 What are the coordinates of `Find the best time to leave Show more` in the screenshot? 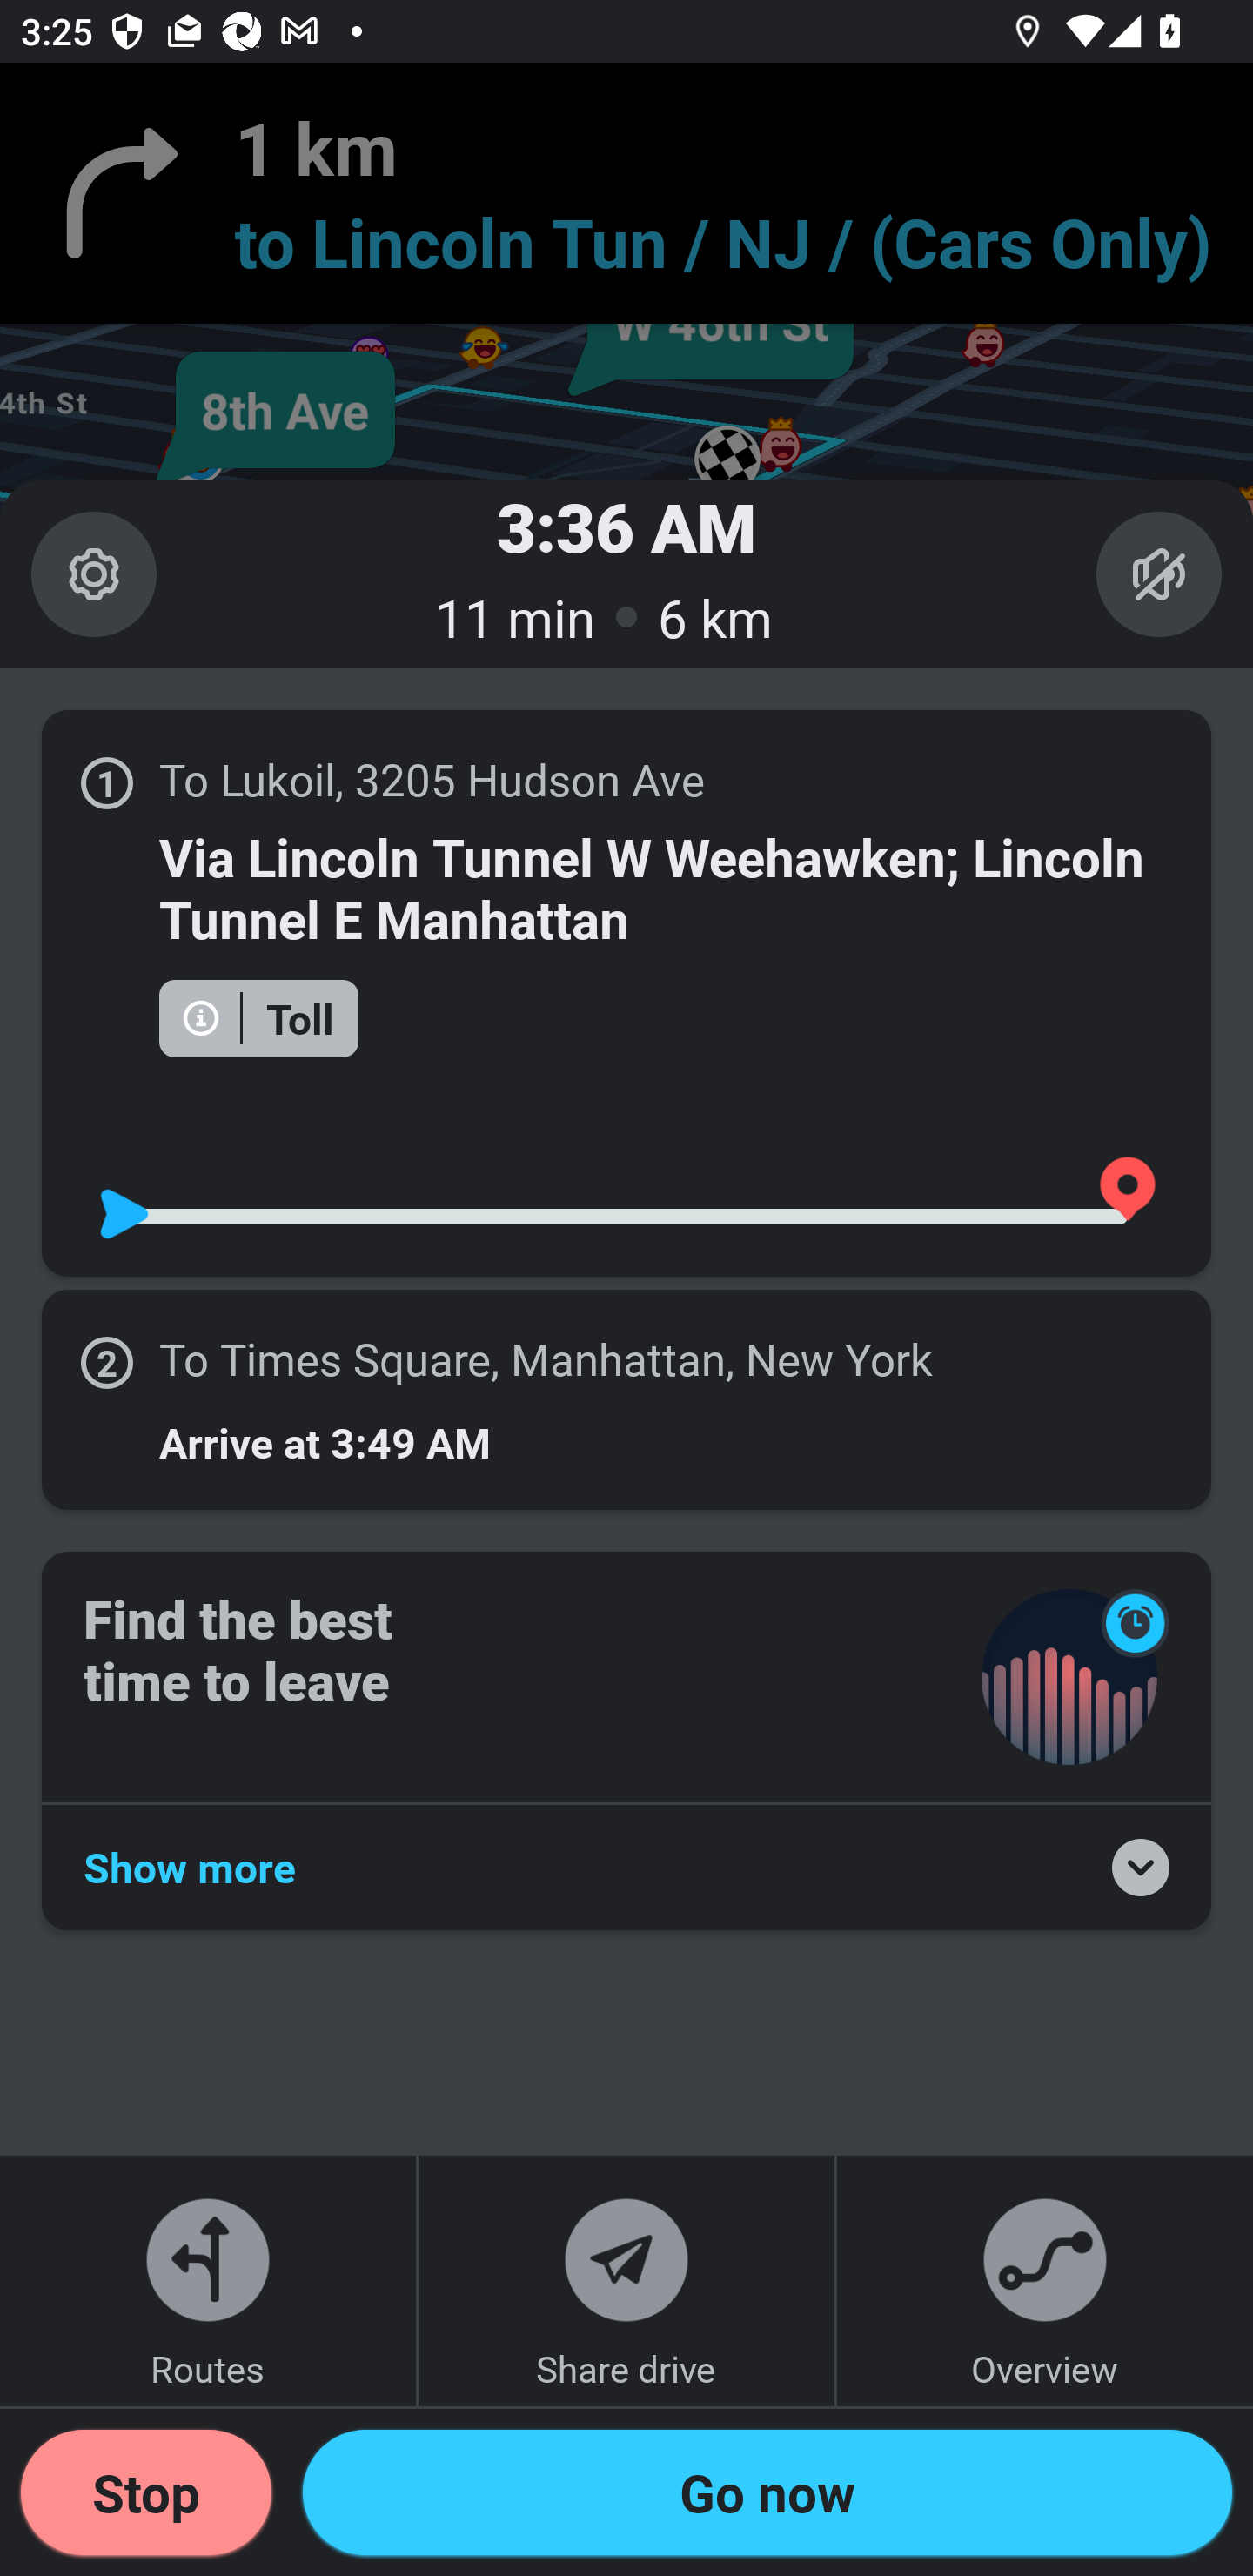 It's located at (626, 1740).